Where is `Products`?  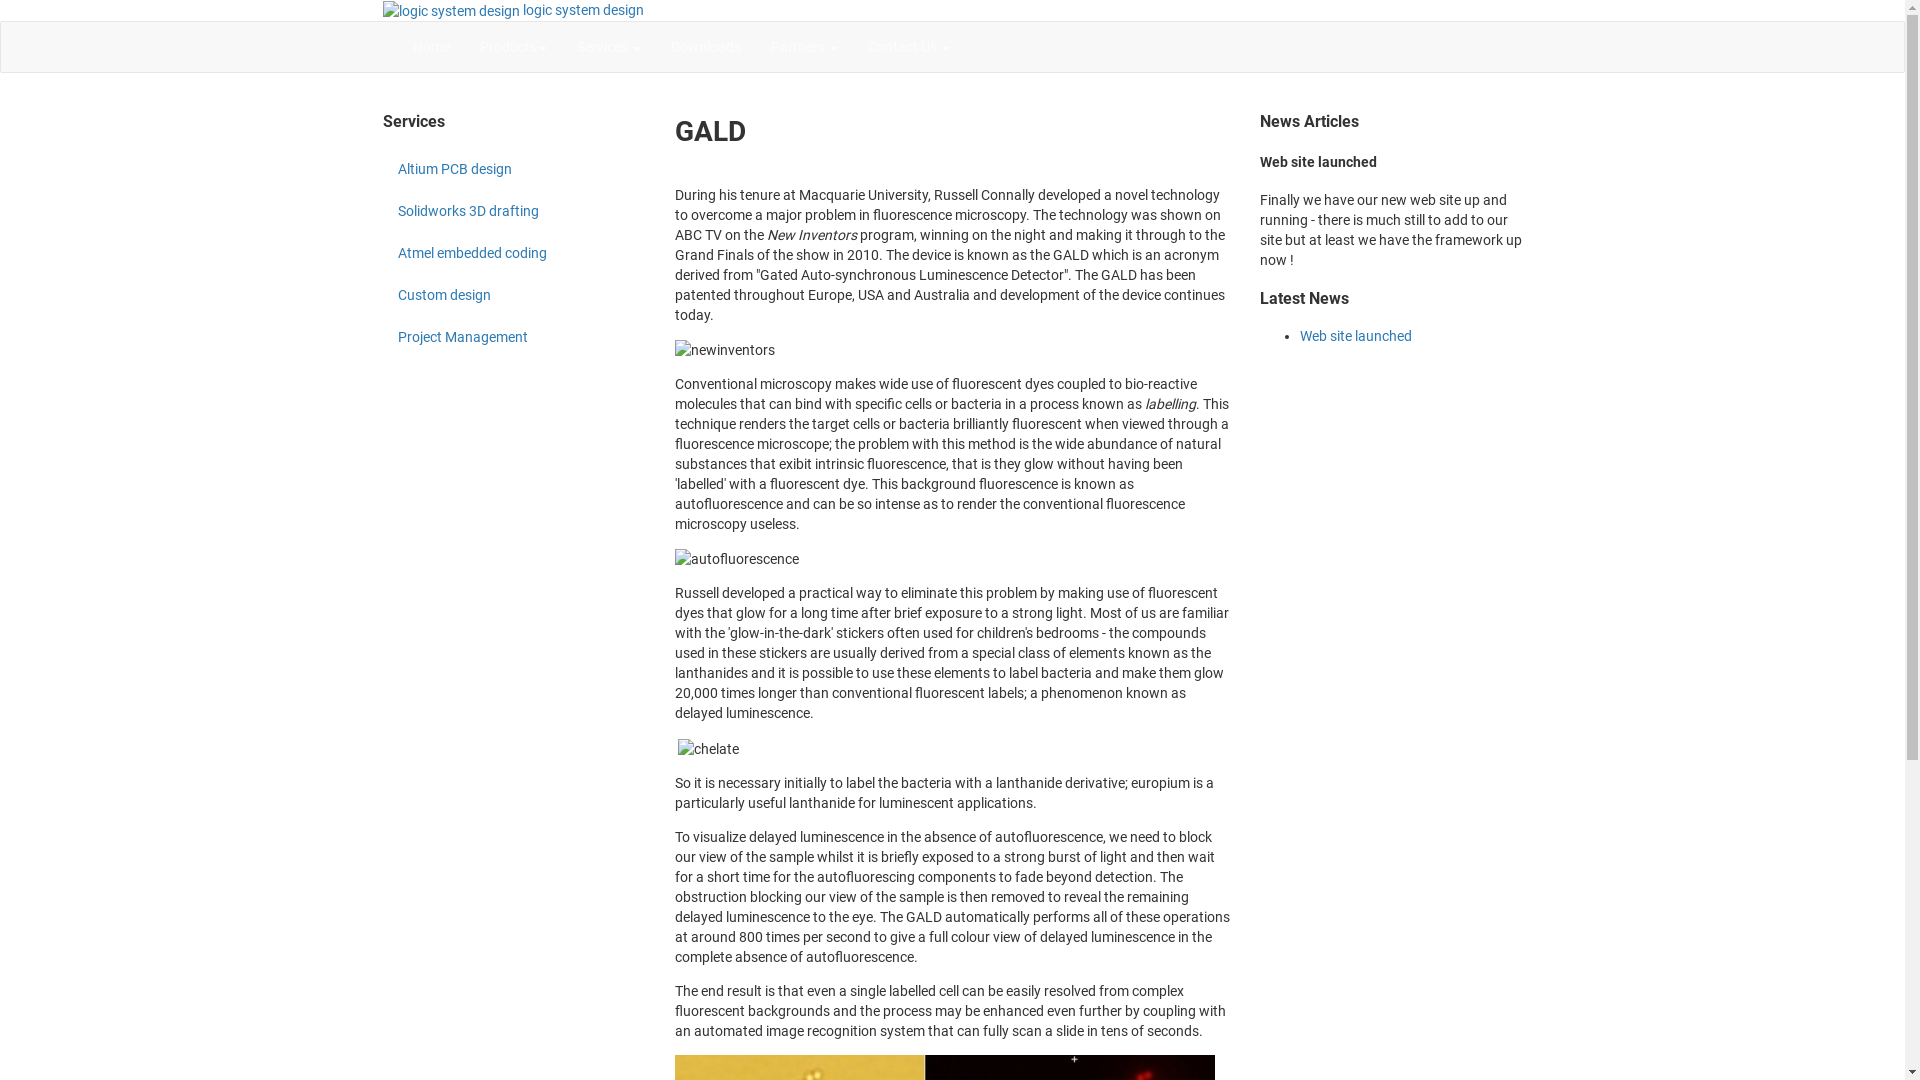
Products is located at coordinates (512, 47).